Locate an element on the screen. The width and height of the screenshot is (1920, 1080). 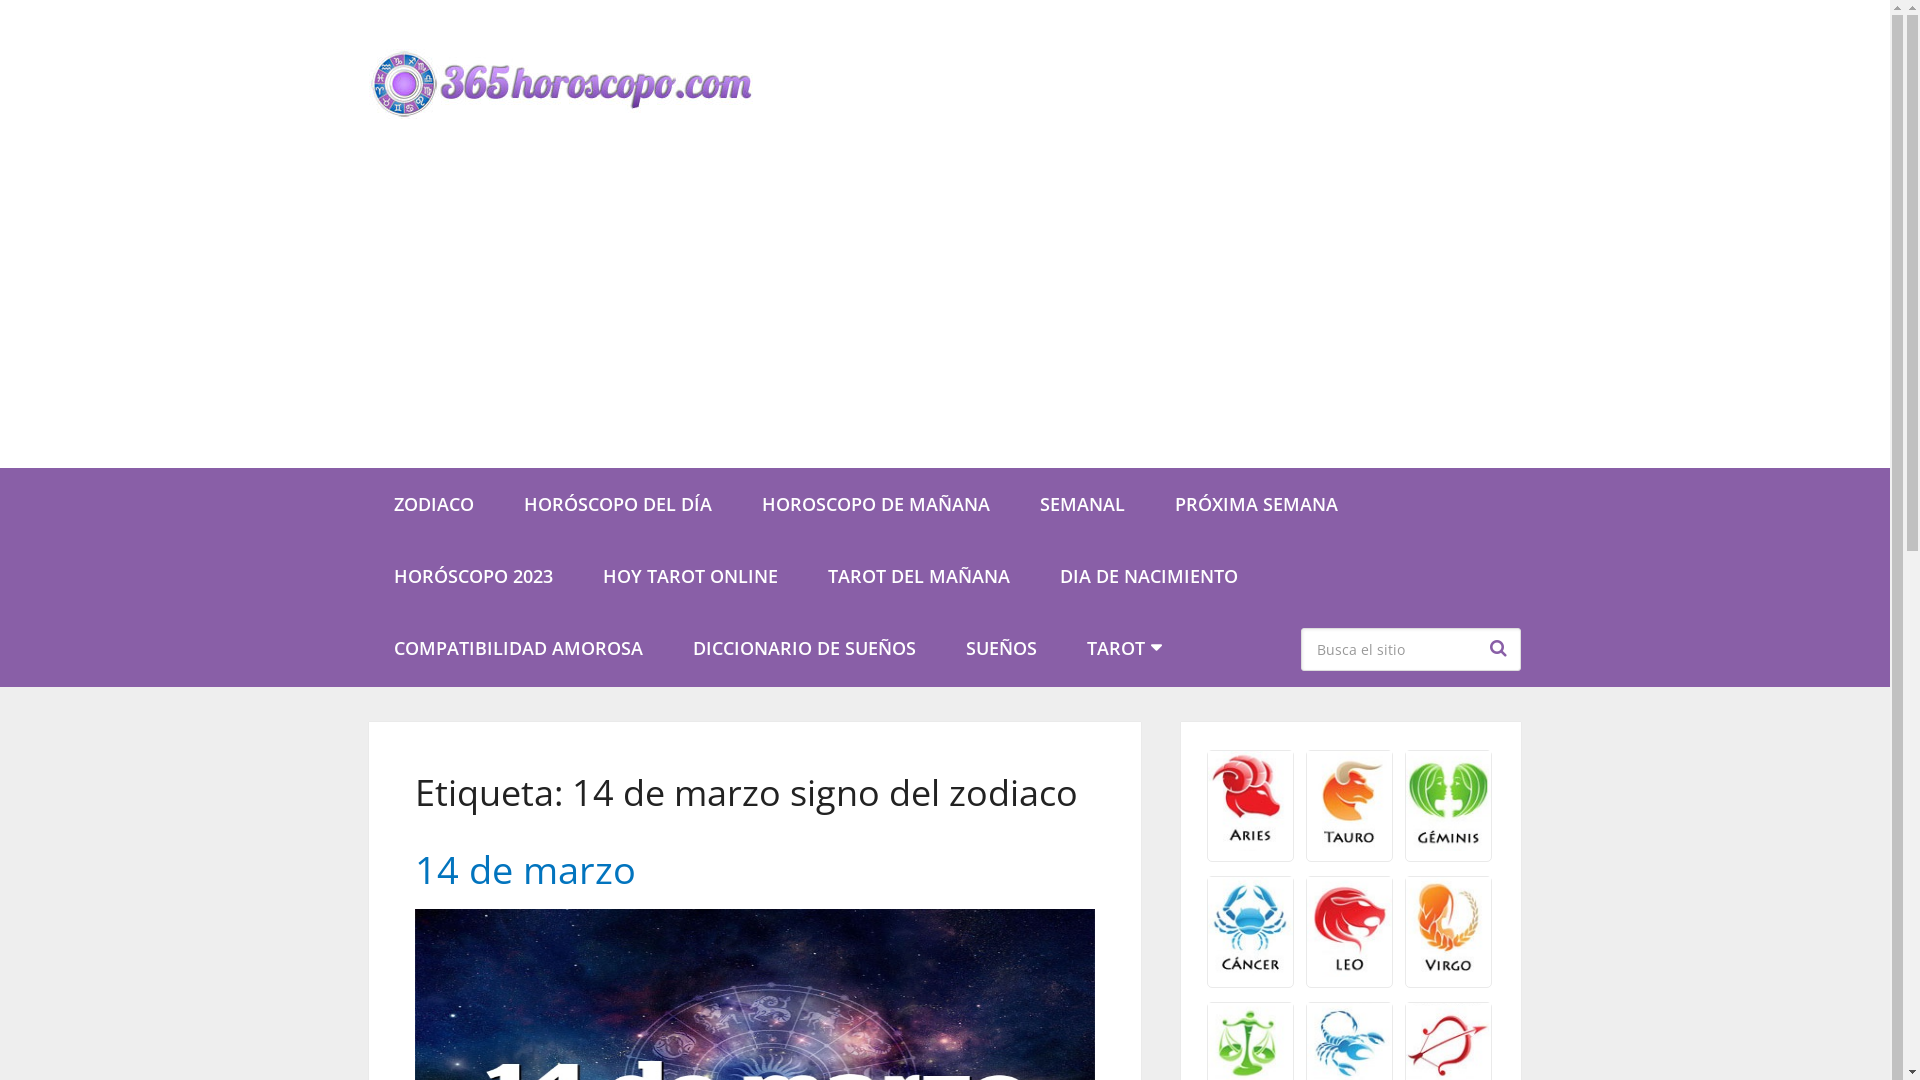
HOY TAROT ONLINE is located at coordinates (690, 576).